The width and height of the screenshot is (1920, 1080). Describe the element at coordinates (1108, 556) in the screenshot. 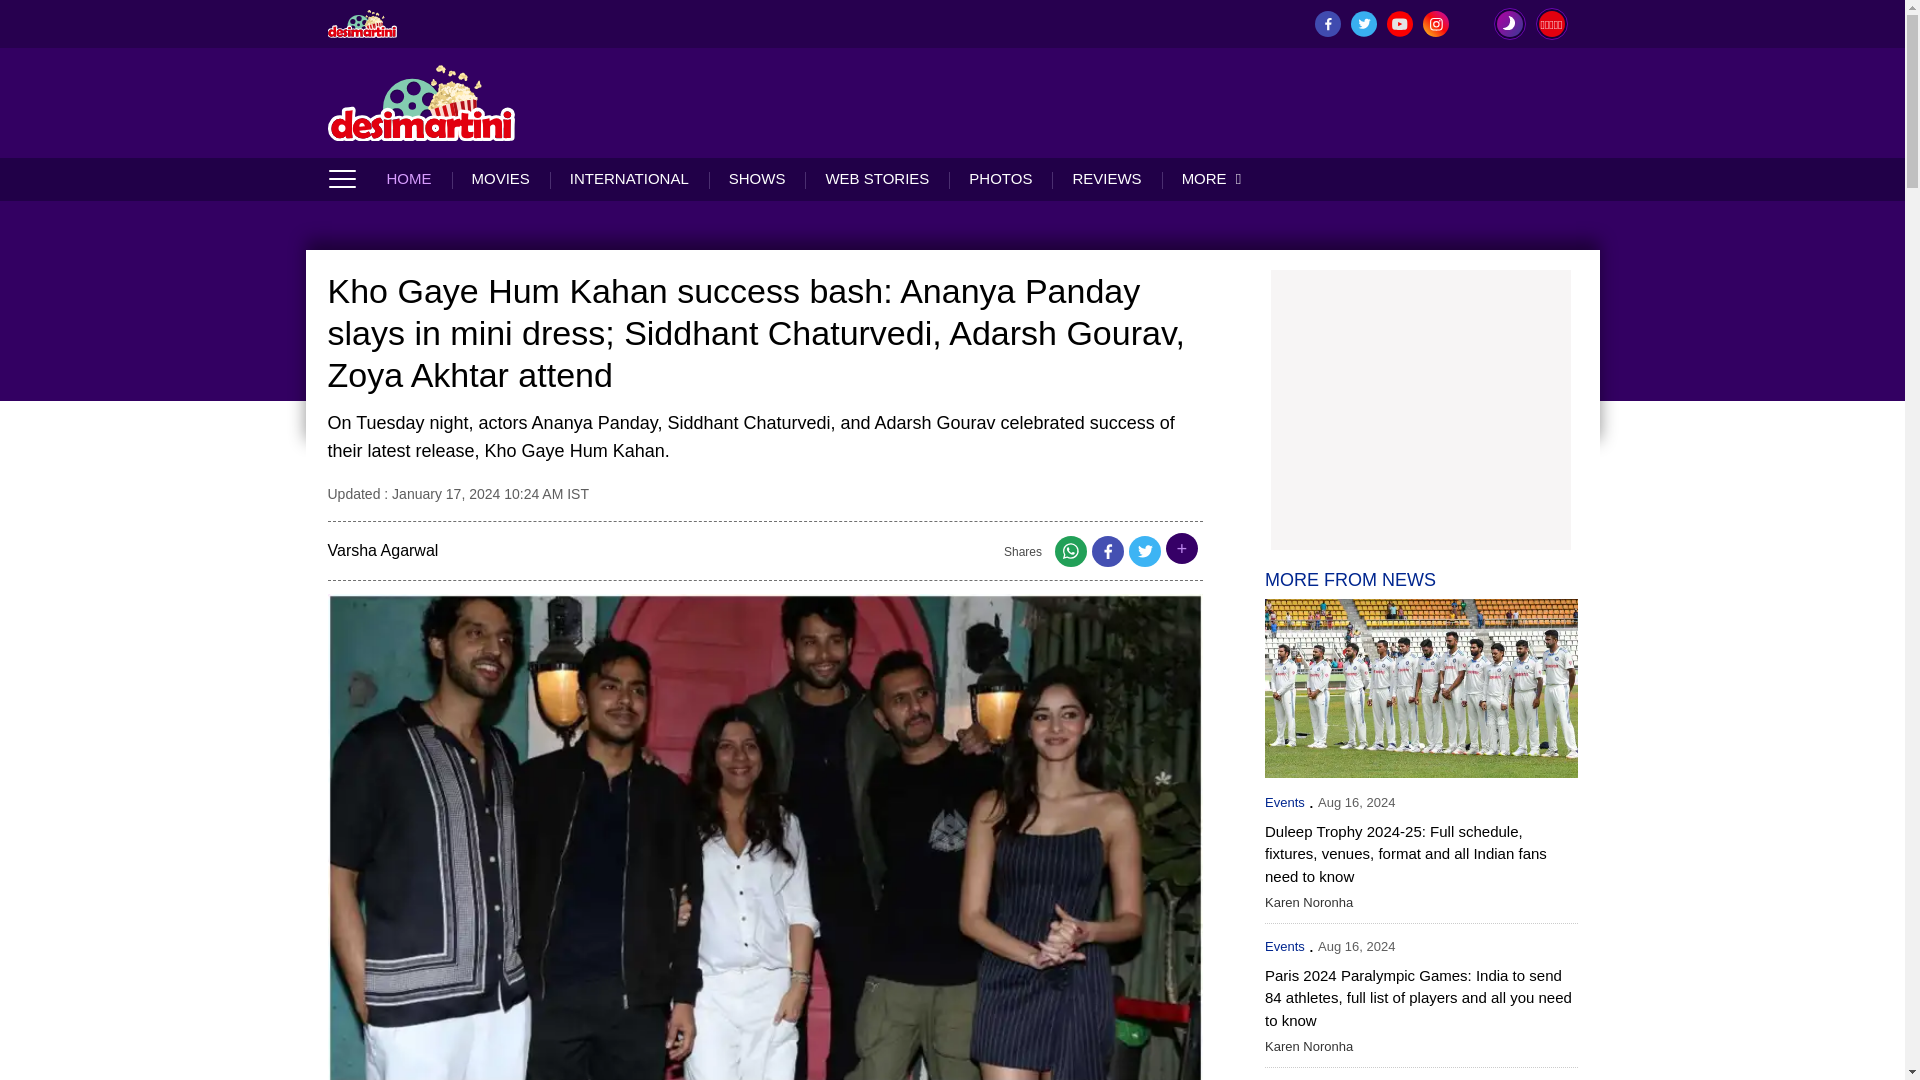

I see `Facebook` at that location.